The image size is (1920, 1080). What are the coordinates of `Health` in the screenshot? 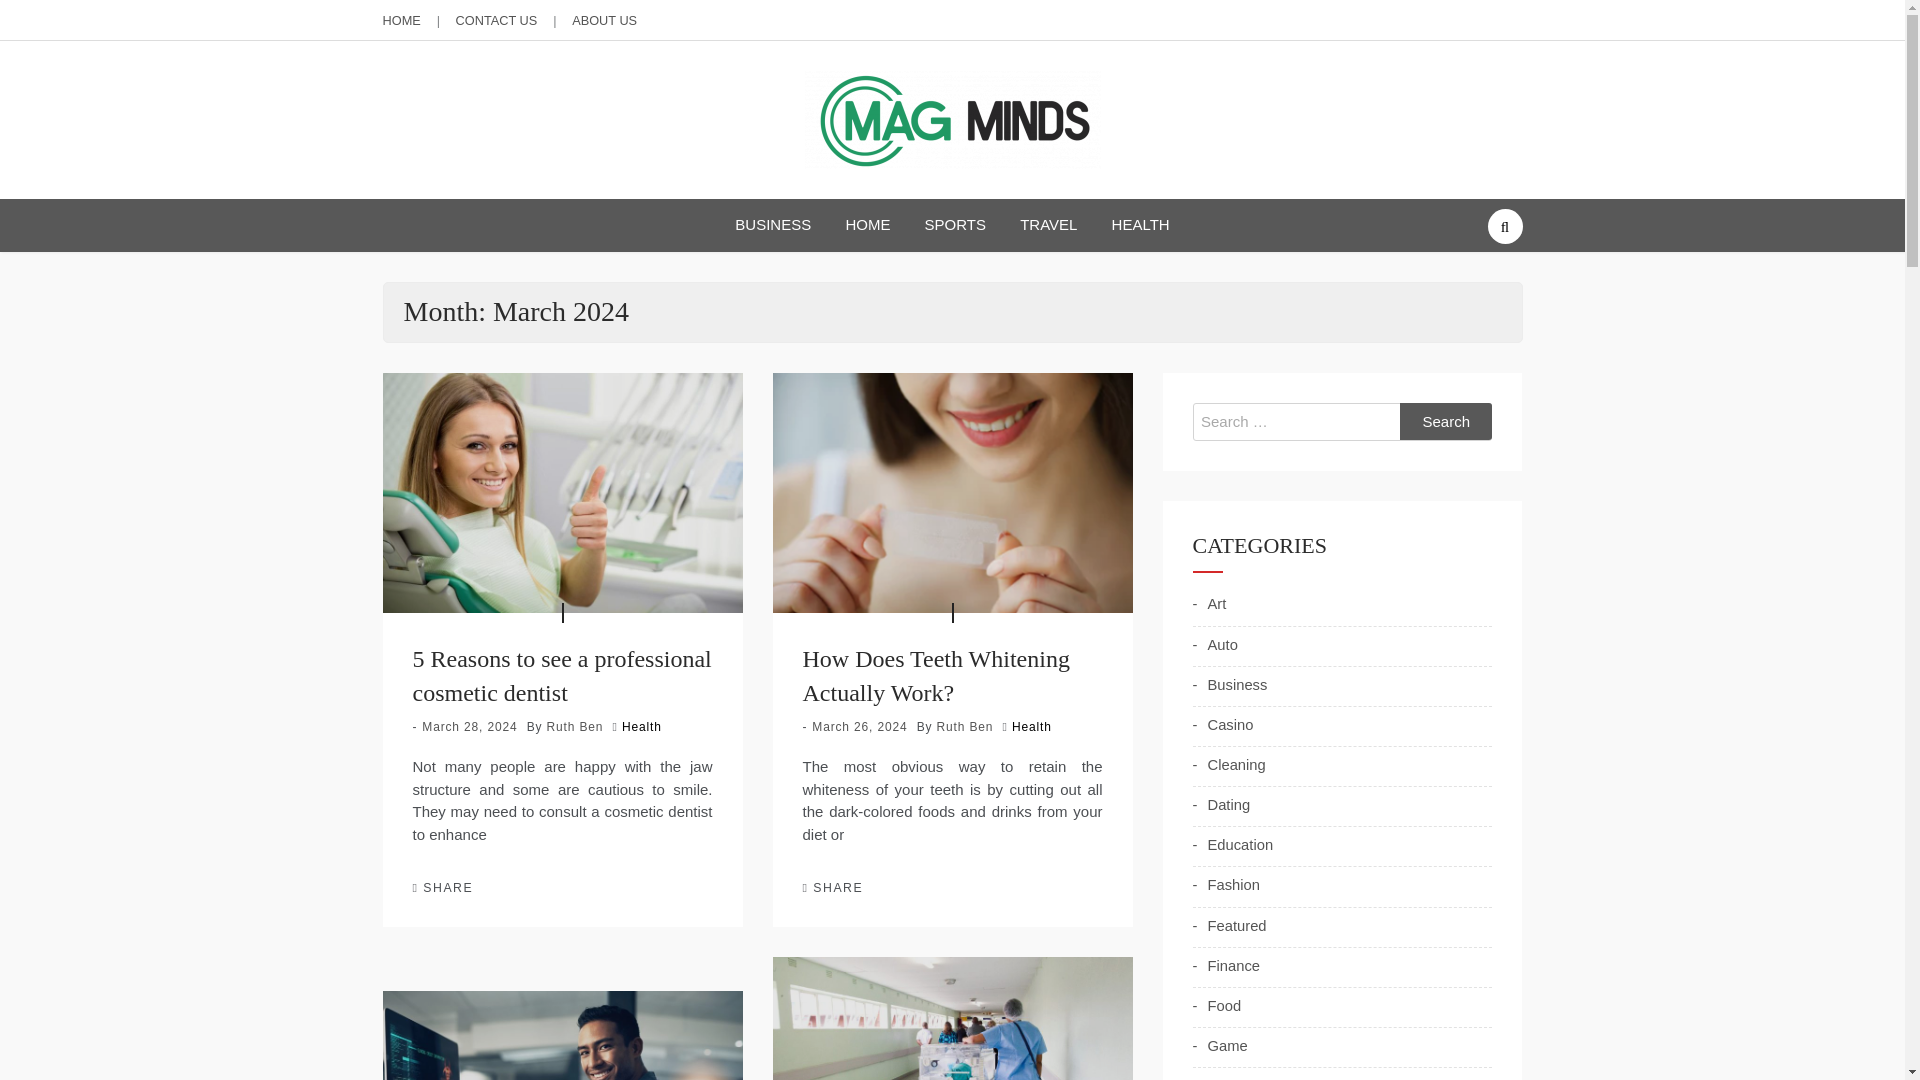 It's located at (1032, 727).